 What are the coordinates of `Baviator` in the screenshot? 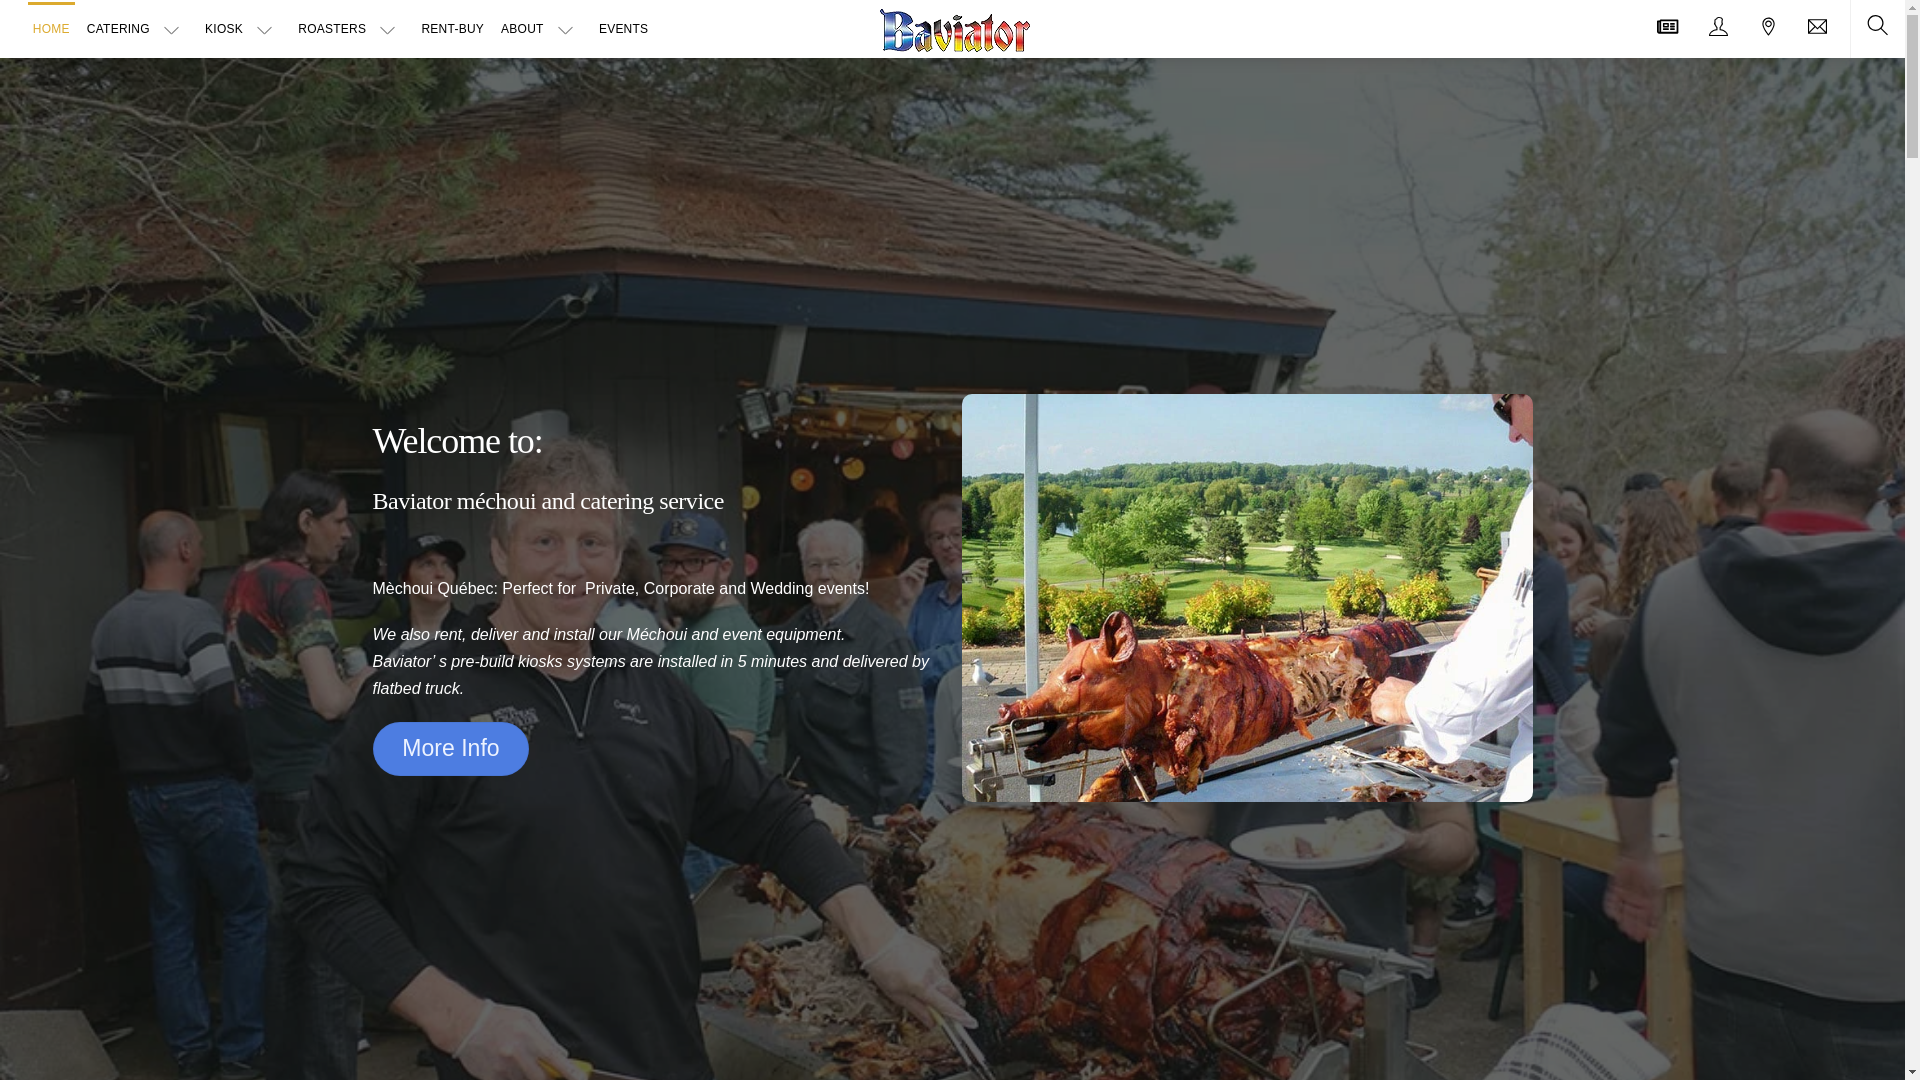 It's located at (954, 26).